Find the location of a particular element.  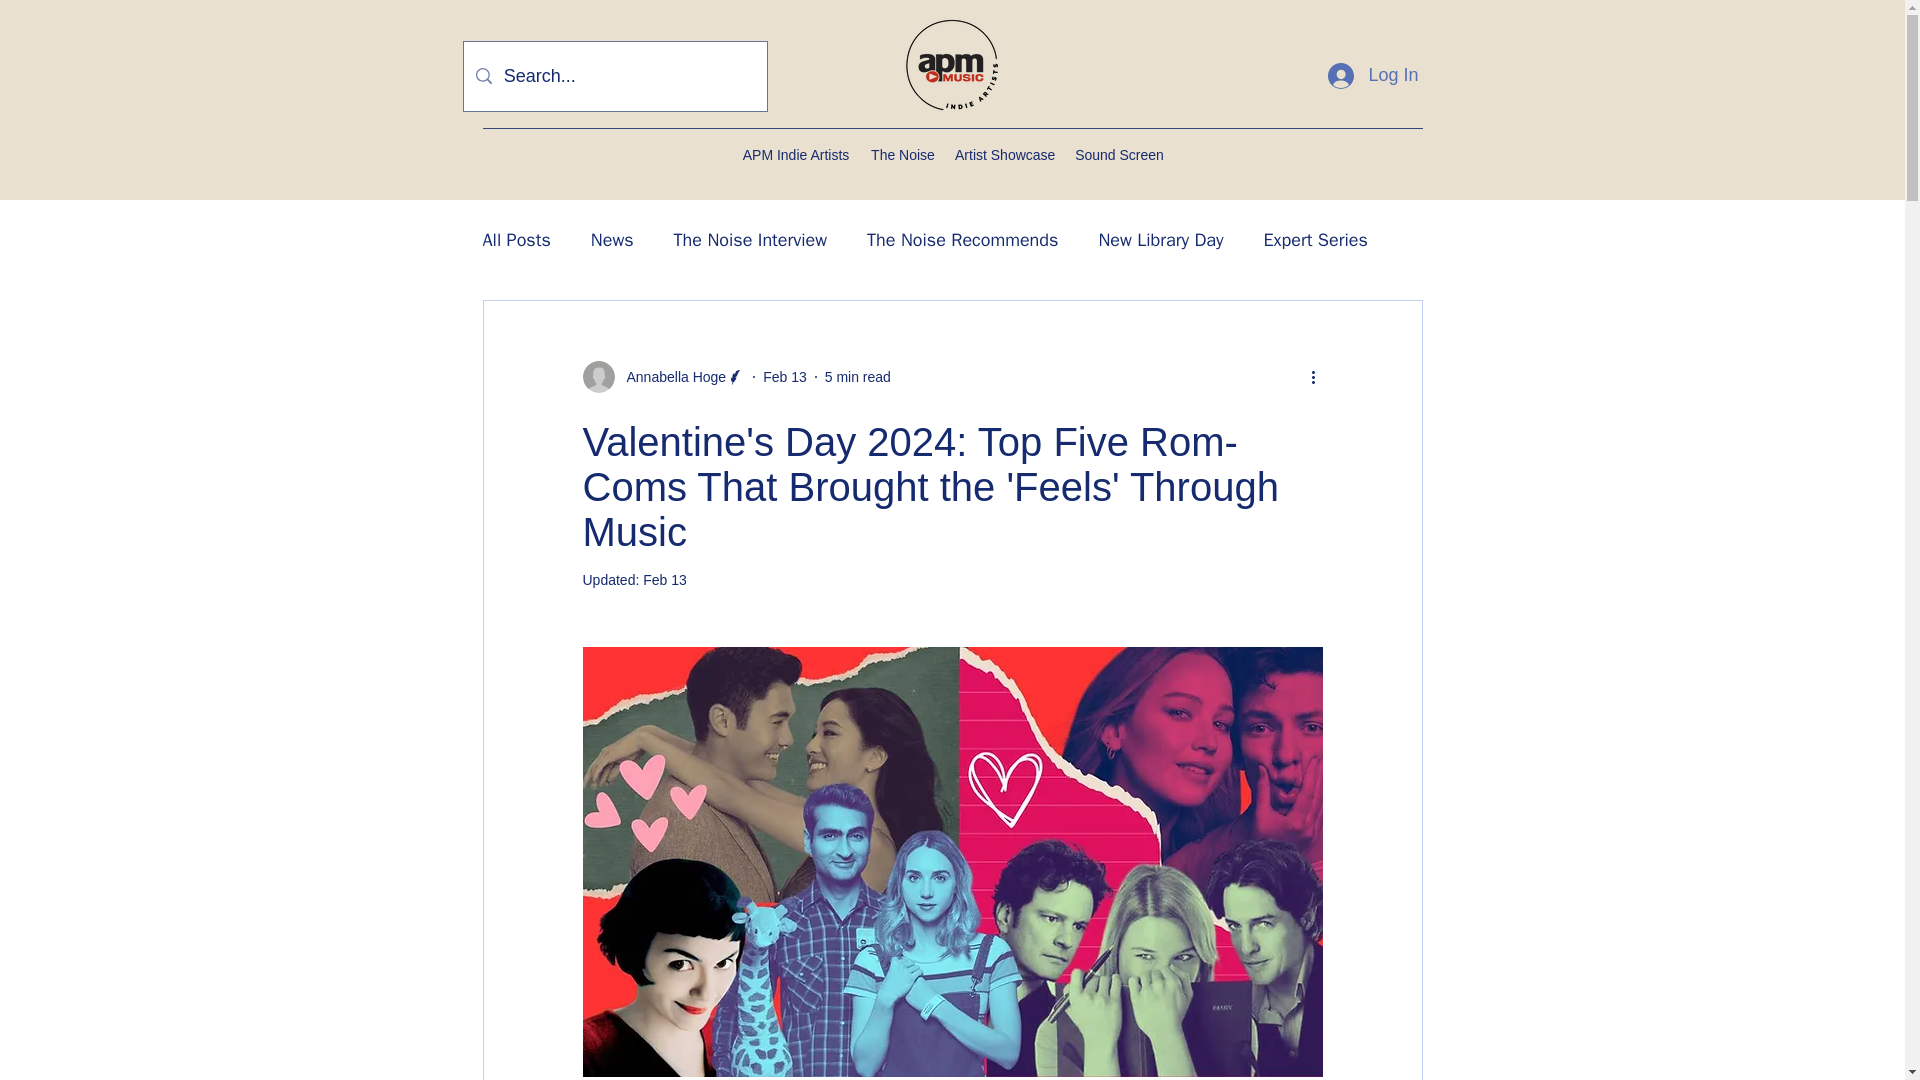

The Noise is located at coordinates (902, 154).